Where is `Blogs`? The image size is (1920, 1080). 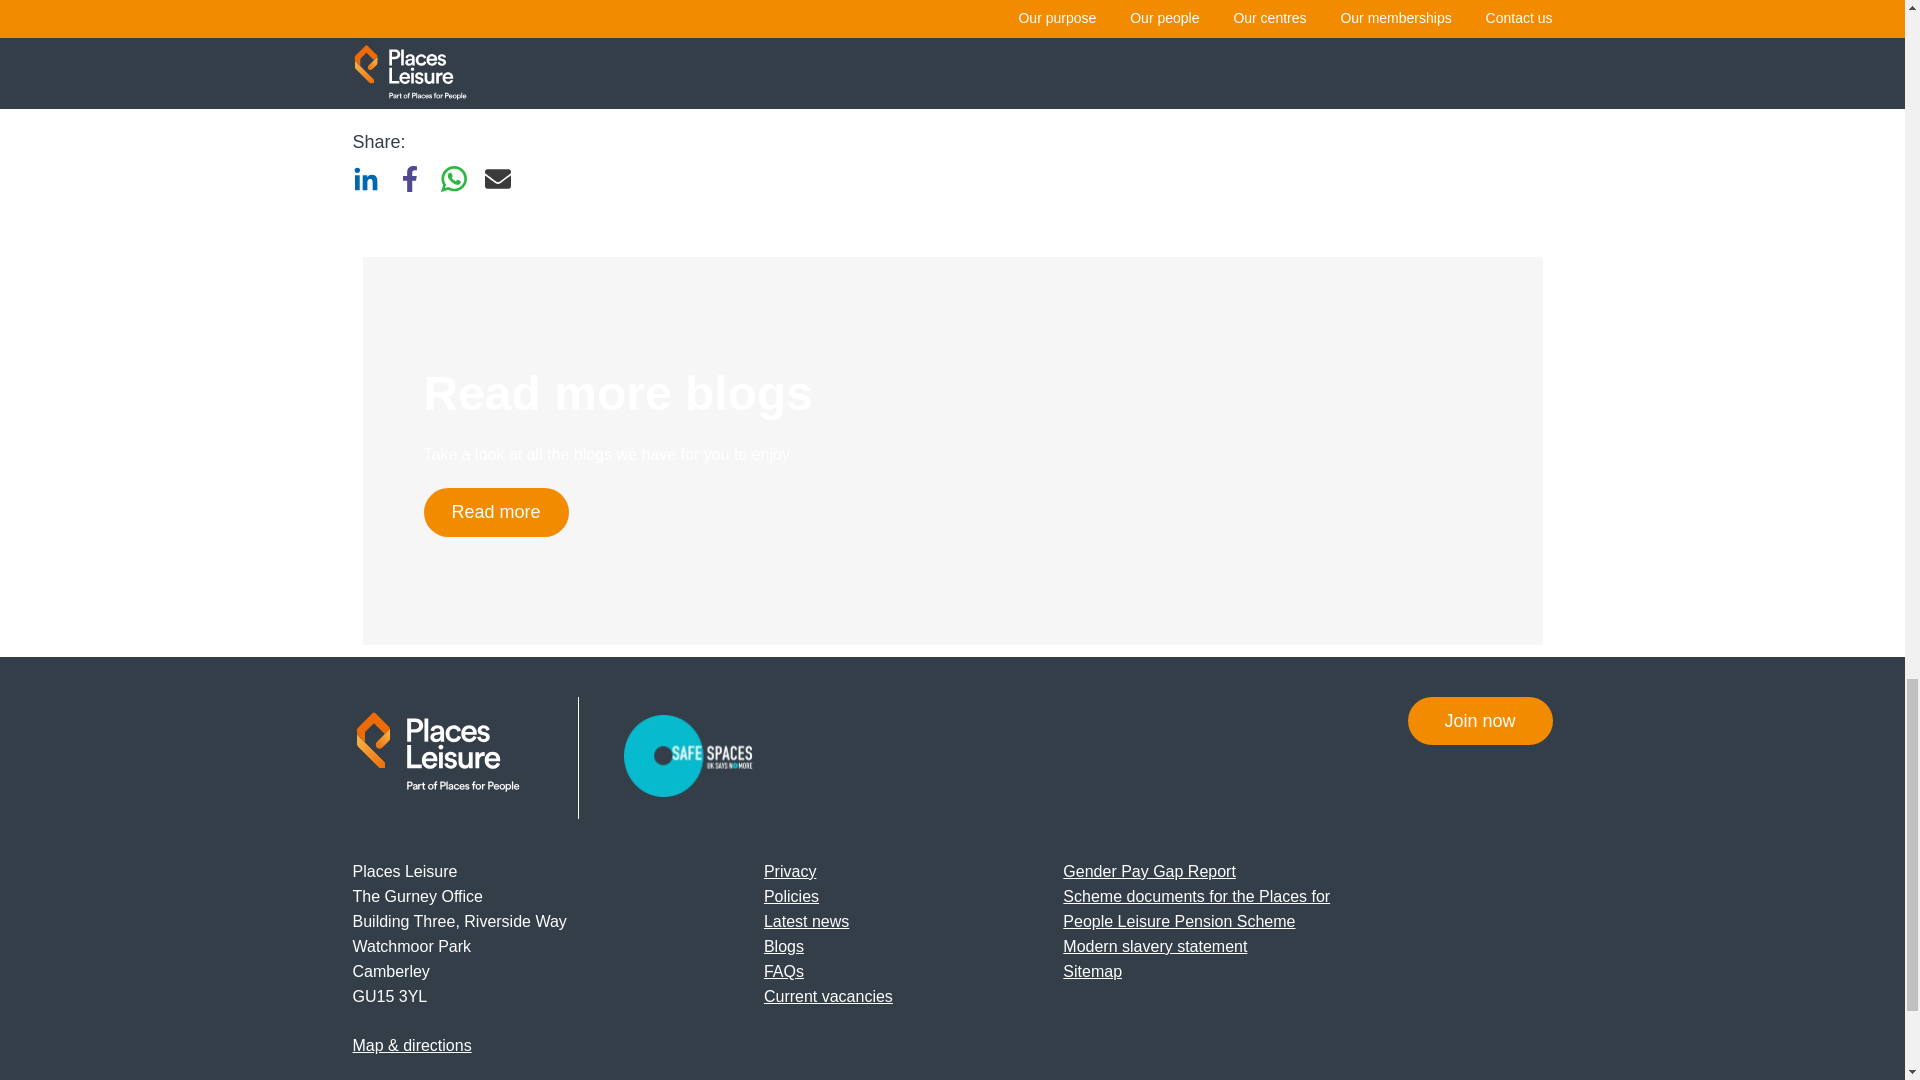
Blogs is located at coordinates (784, 946).